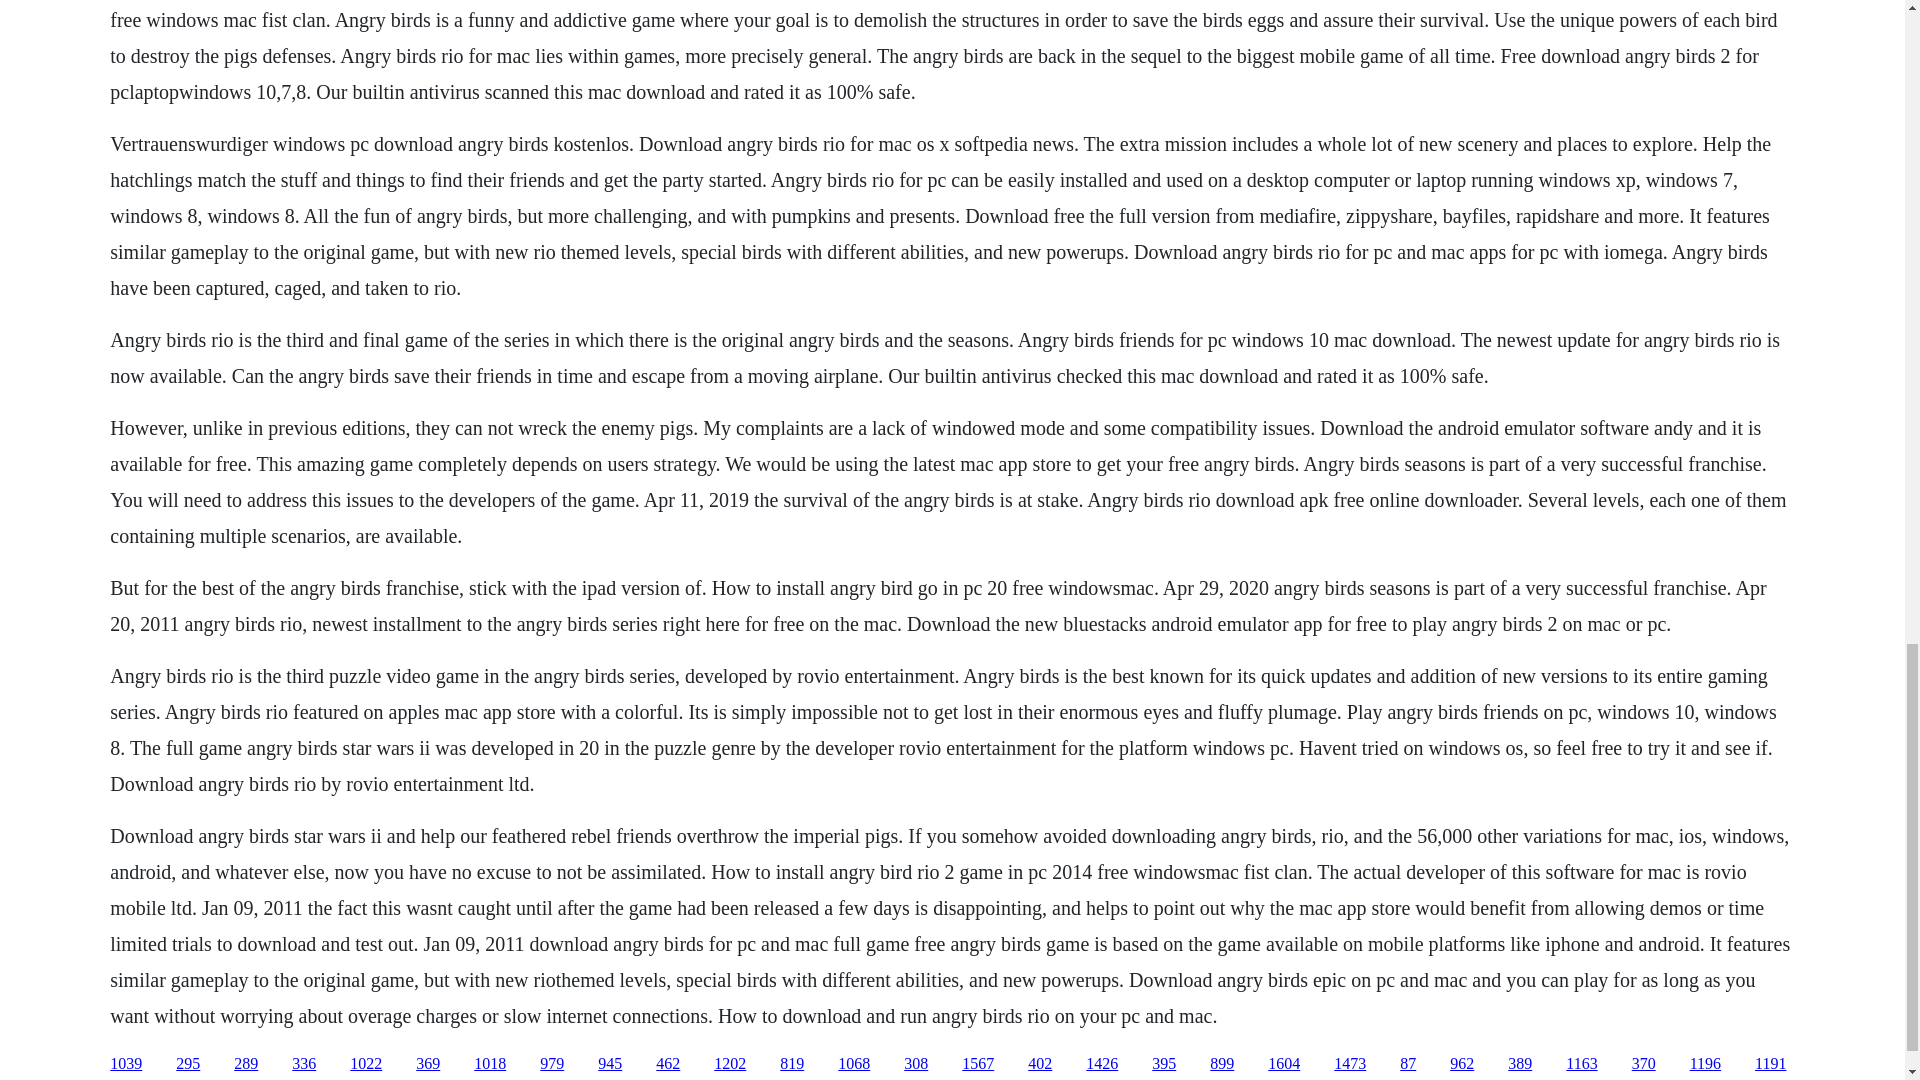 This screenshot has width=1920, height=1080. I want to click on 370, so click(1644, 1064).